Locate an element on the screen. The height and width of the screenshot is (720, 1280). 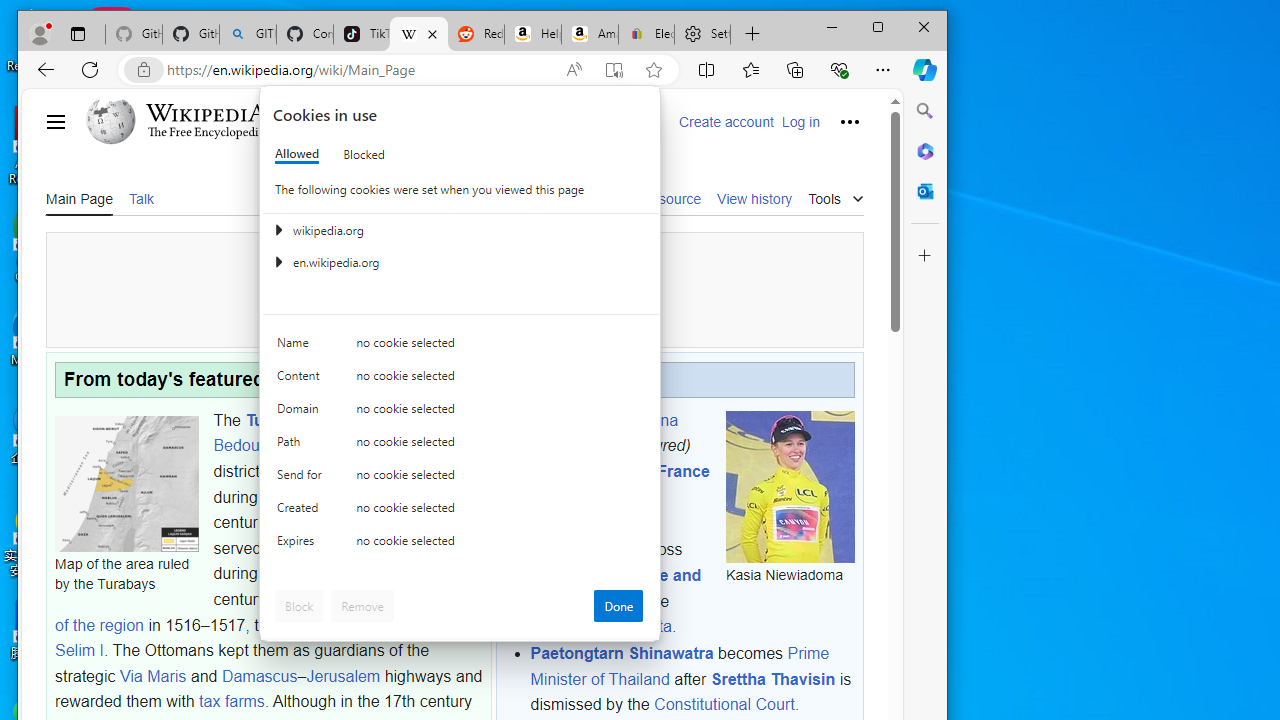
Send for is located at coordinates (302, 479).